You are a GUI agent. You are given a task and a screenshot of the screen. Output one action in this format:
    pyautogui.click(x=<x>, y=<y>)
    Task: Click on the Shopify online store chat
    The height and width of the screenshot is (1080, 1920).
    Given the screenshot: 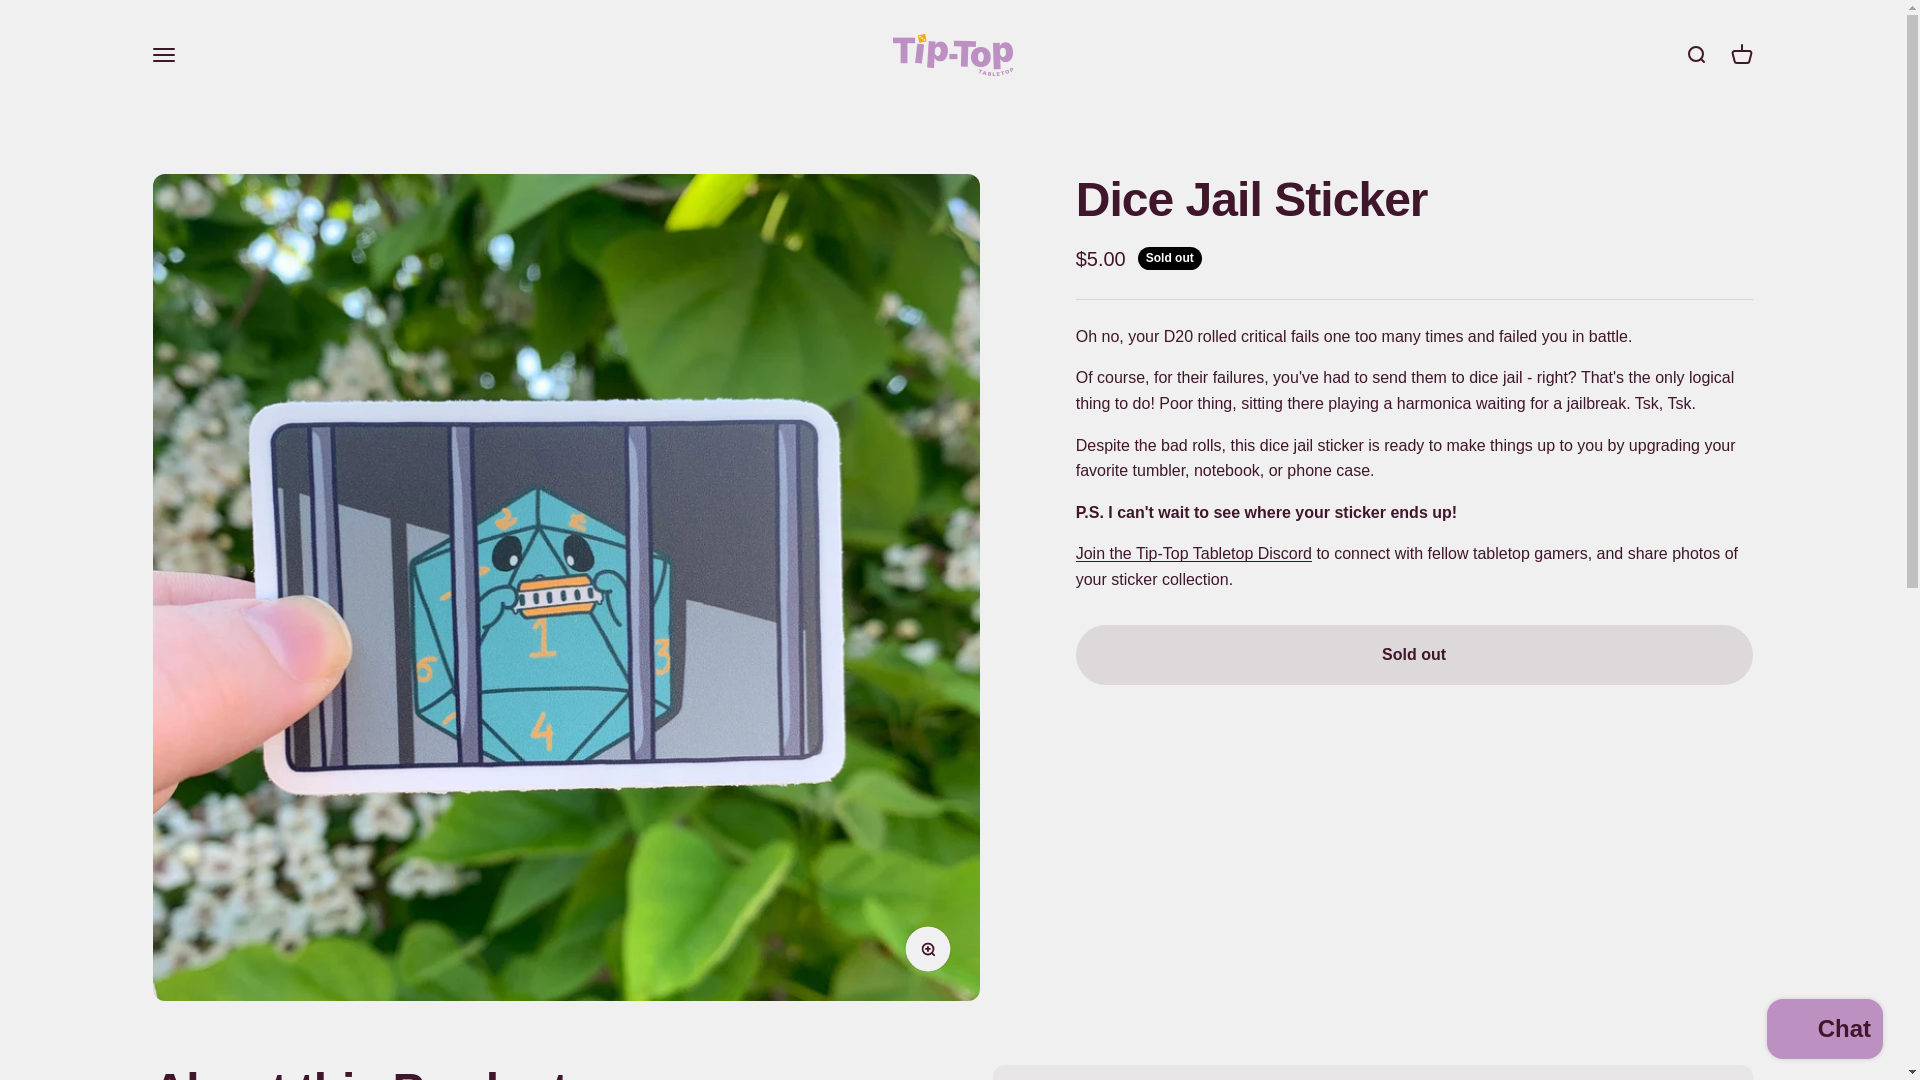 What is the action you would take?
    pyautogui.click(x=1740, y=54)
    